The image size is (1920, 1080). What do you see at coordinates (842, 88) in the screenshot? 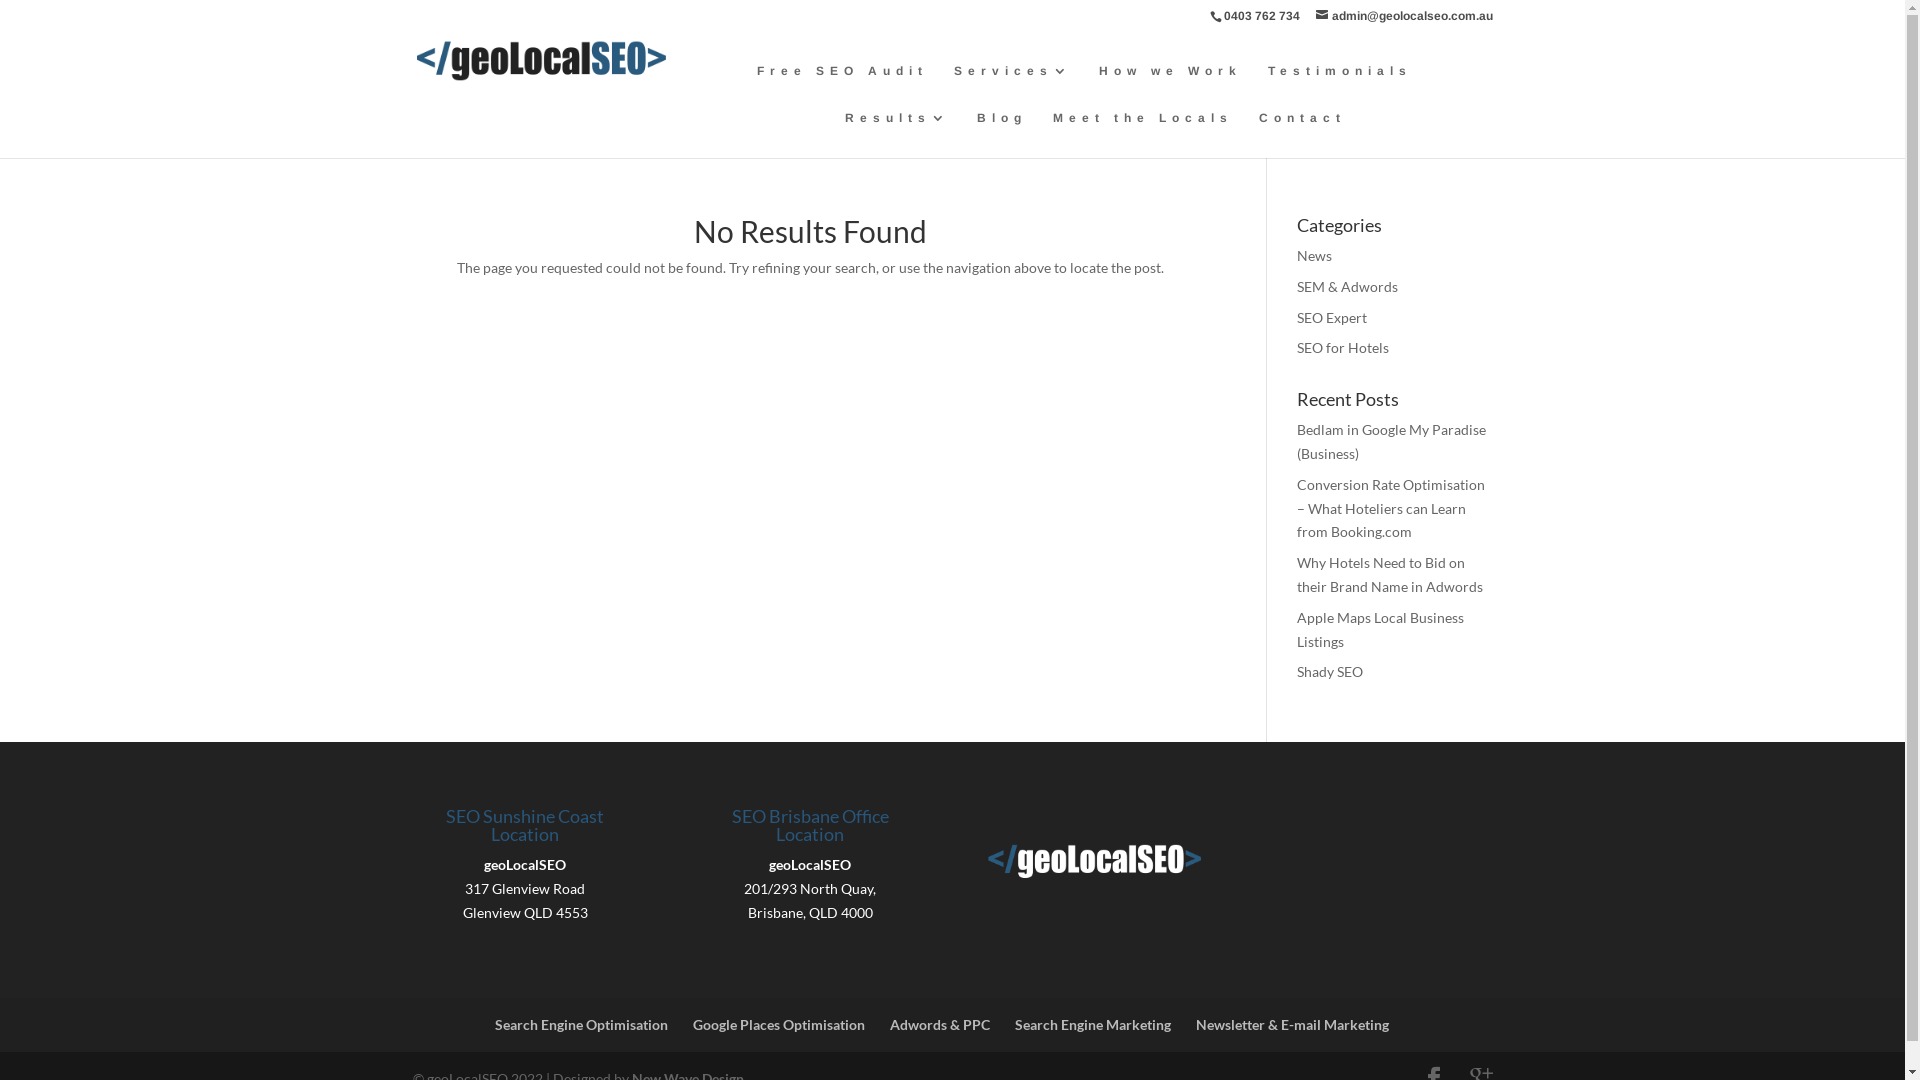
I see `Free SEO Audit` at bounding box center [842, 88].